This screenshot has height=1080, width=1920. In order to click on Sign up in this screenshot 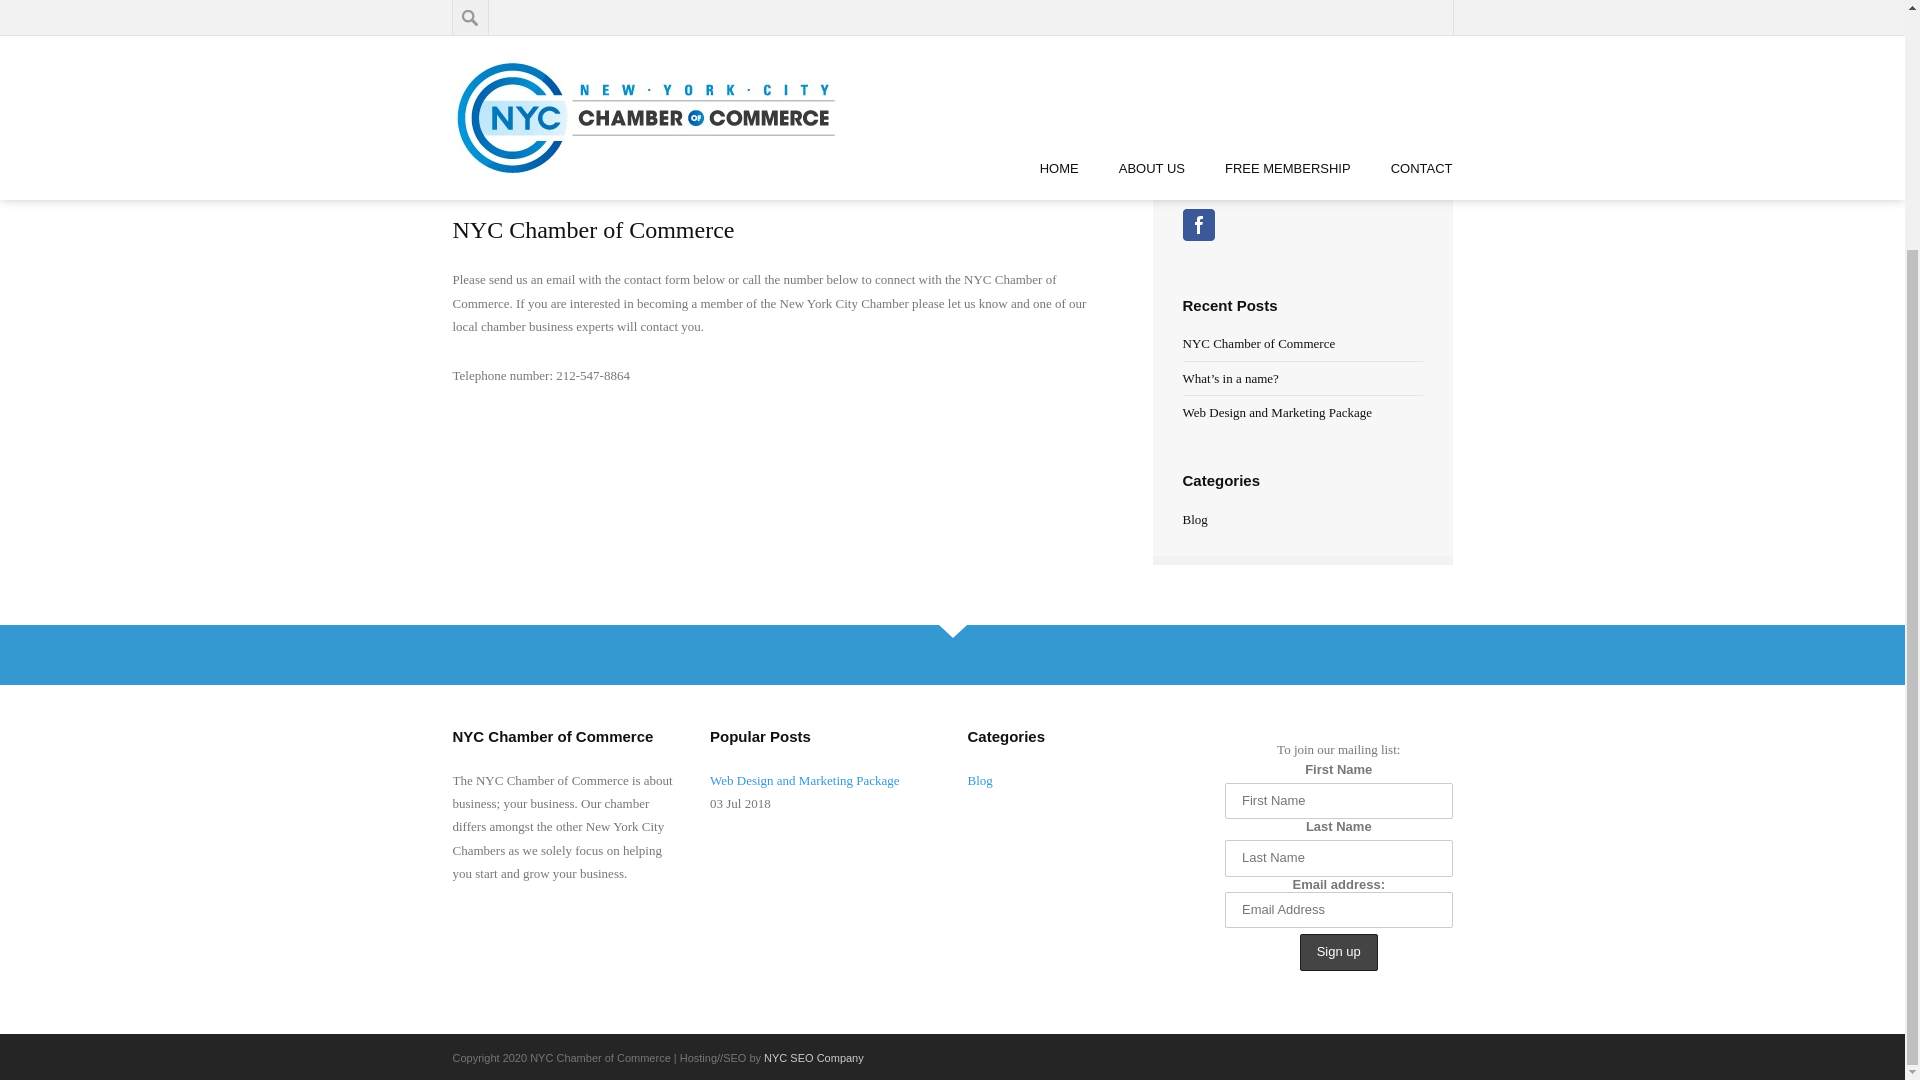, I will do `click(1338, 952)`.